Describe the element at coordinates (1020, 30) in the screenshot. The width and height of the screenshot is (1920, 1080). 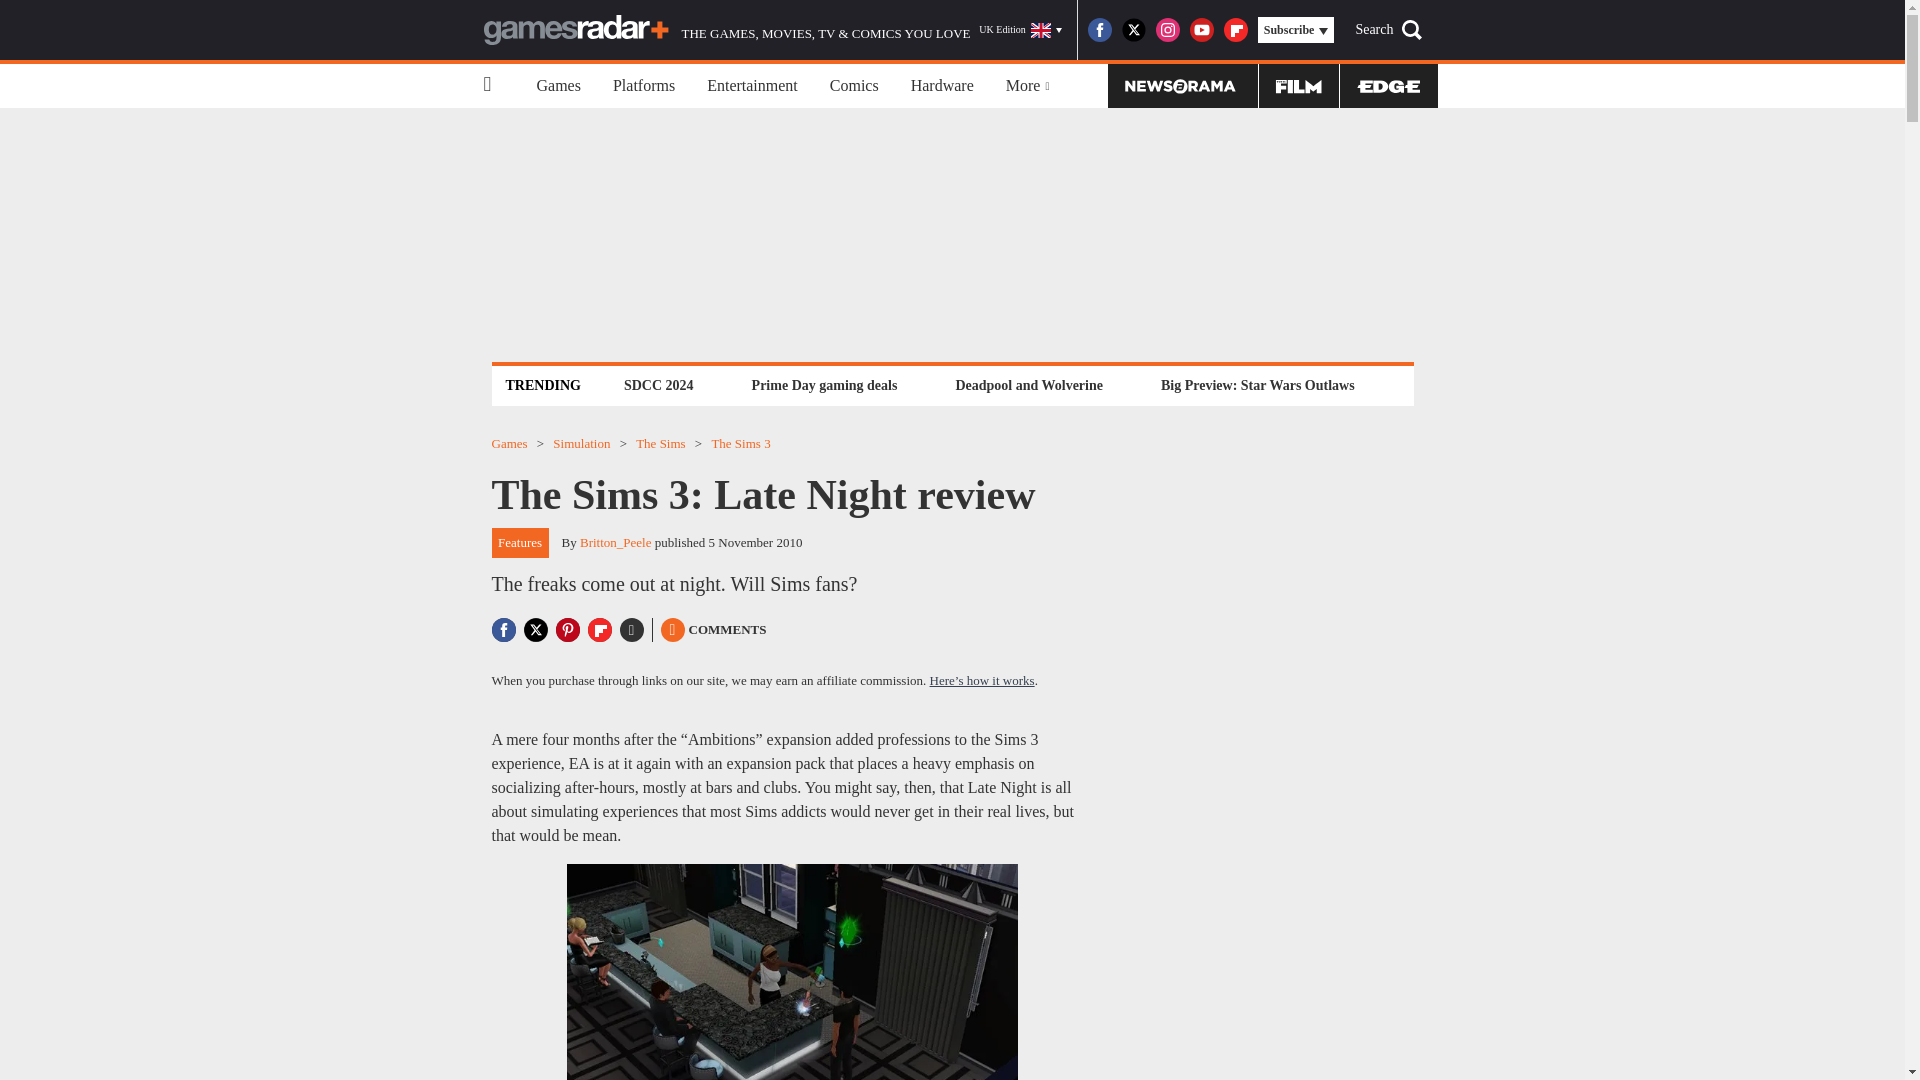
I see `UK Edition` at that location.